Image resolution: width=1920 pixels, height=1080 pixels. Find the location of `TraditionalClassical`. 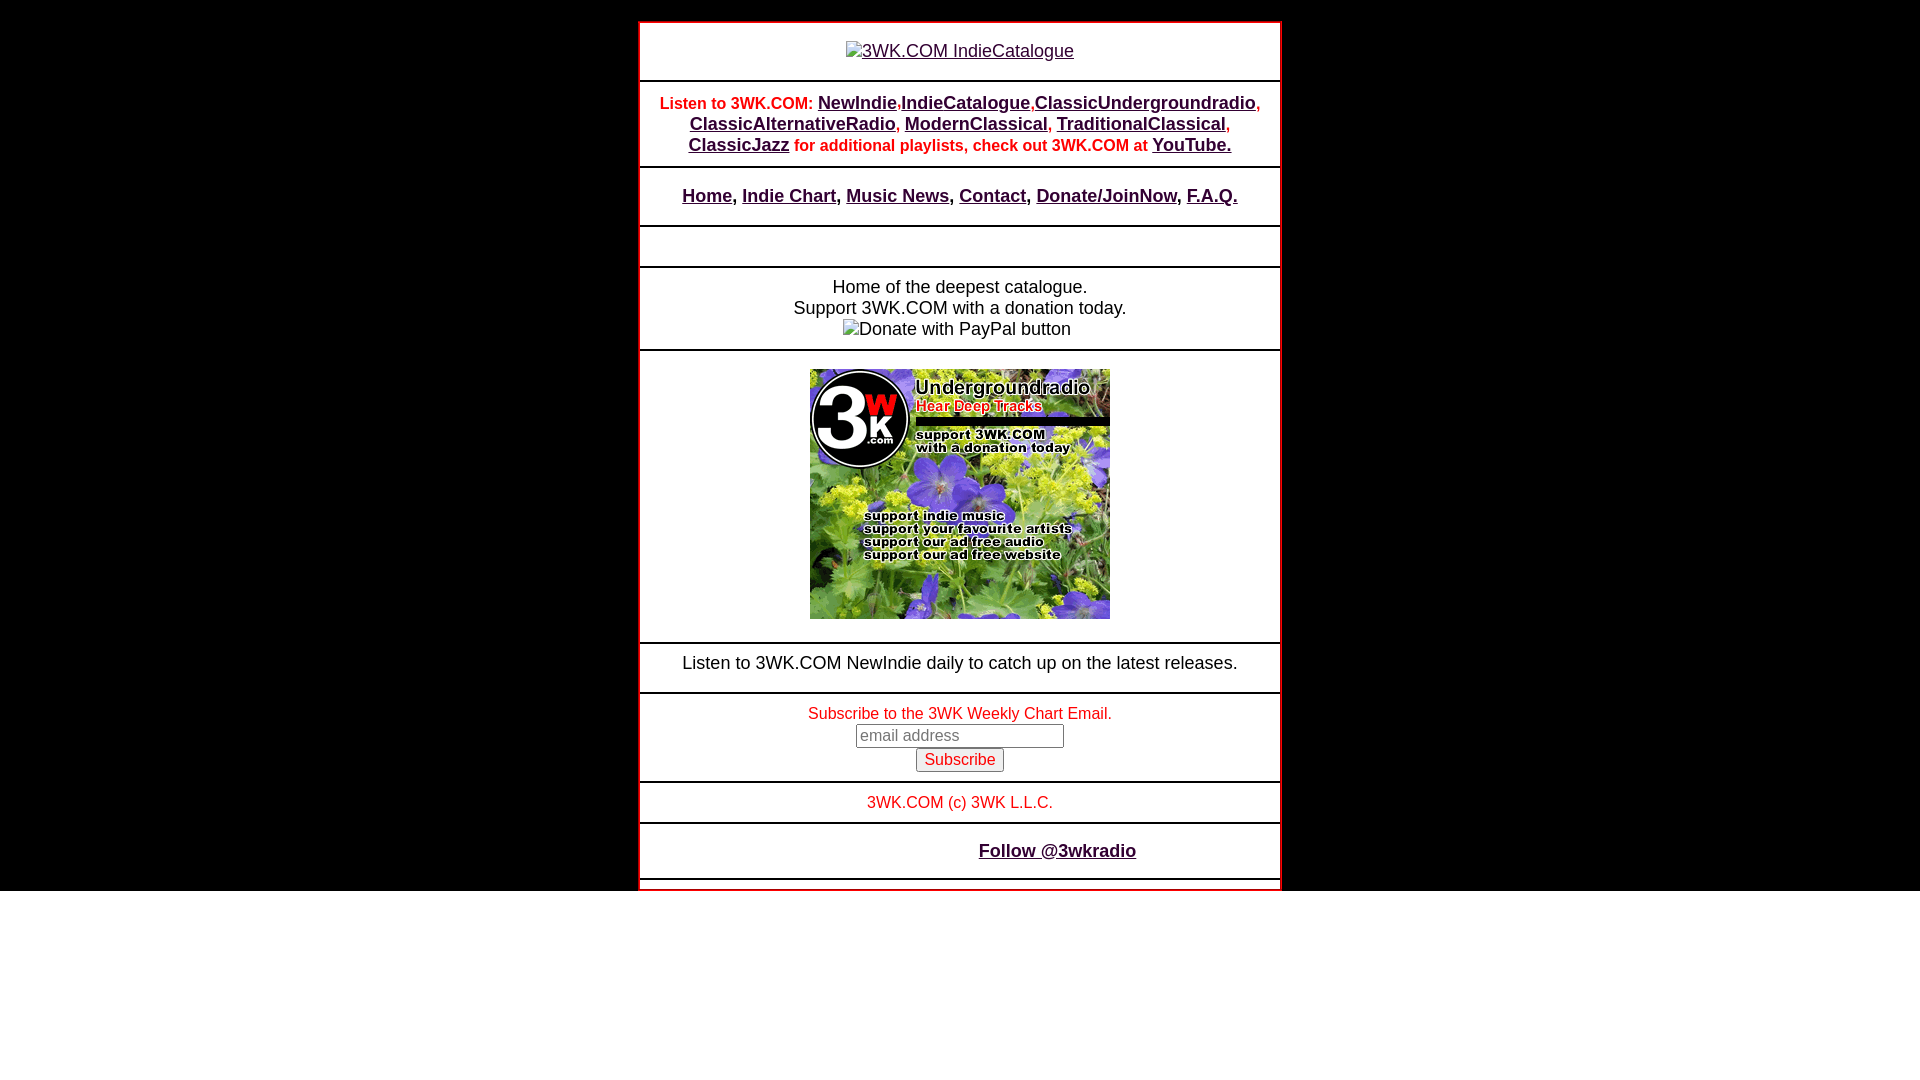

TraditionalClassical is located at coordinates (1142, 124).